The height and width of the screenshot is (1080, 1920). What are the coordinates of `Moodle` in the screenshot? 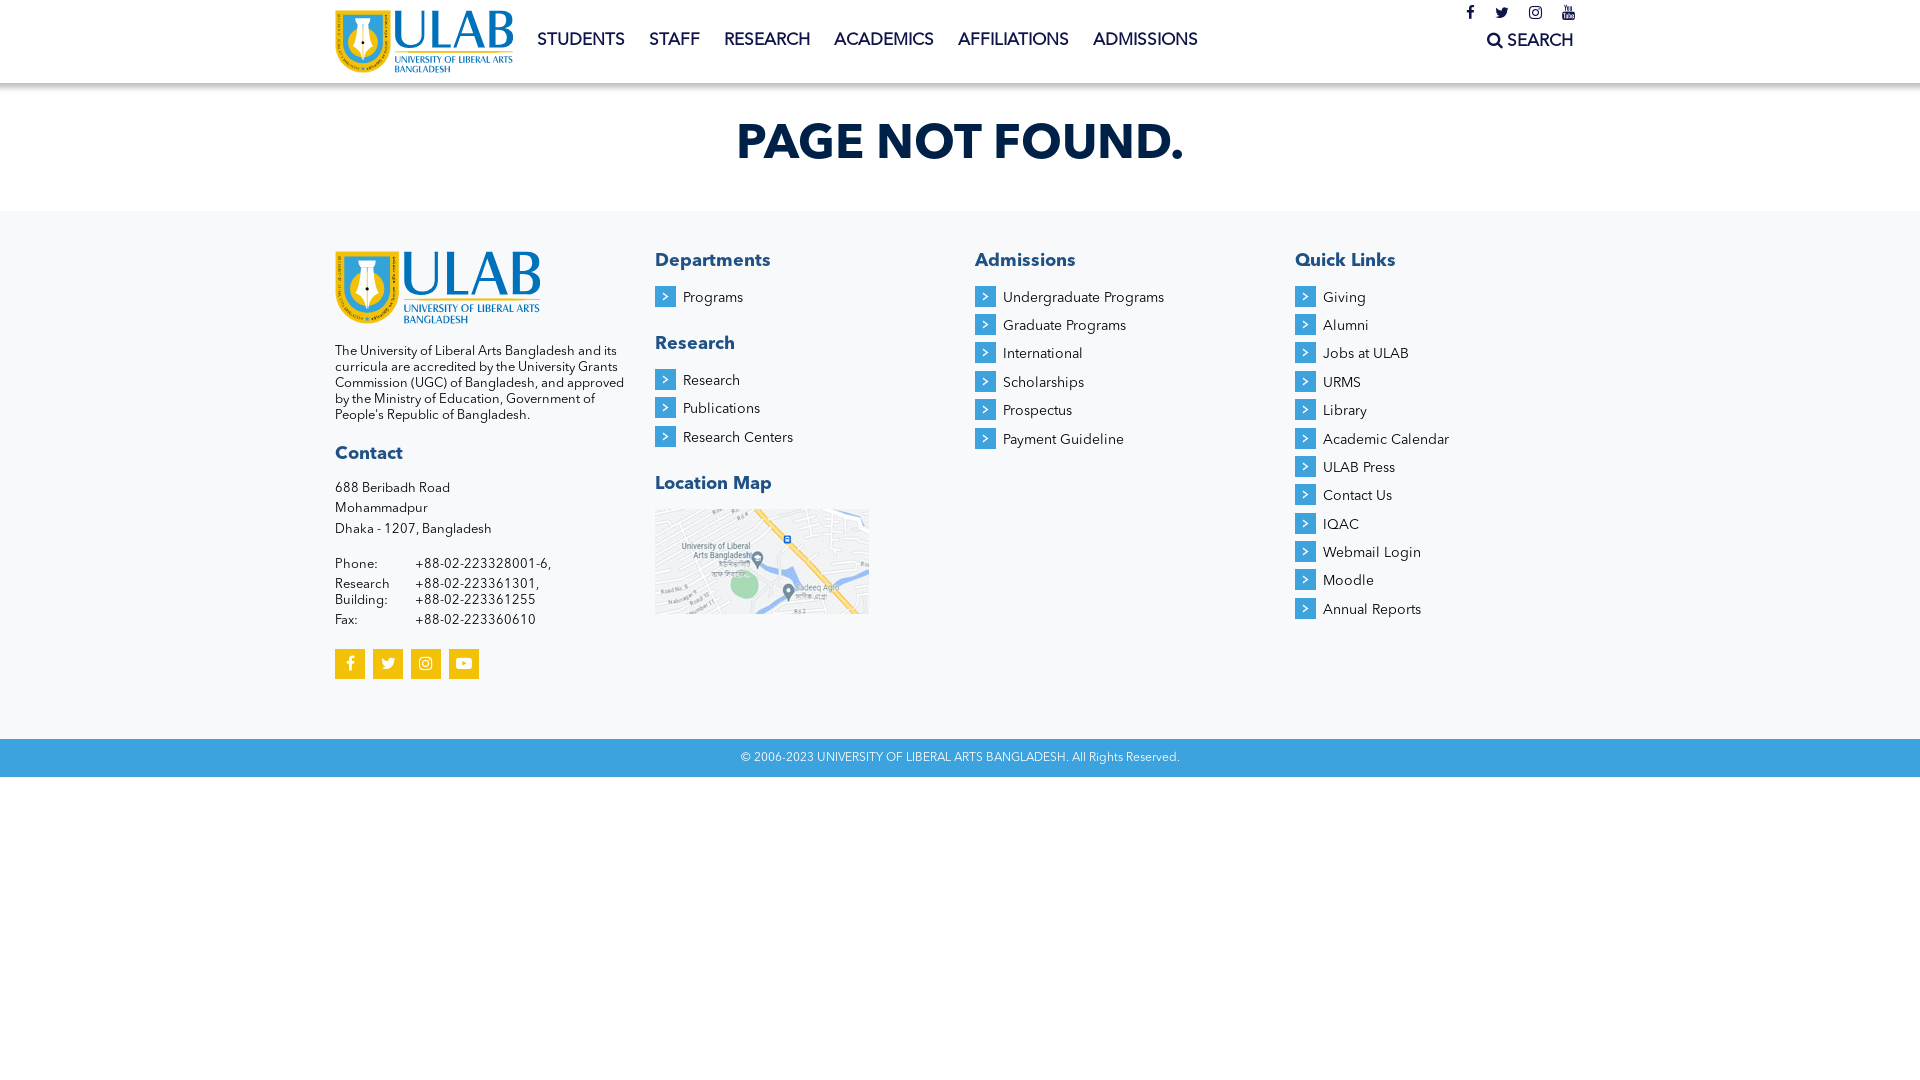 It's located at (1348, 581).